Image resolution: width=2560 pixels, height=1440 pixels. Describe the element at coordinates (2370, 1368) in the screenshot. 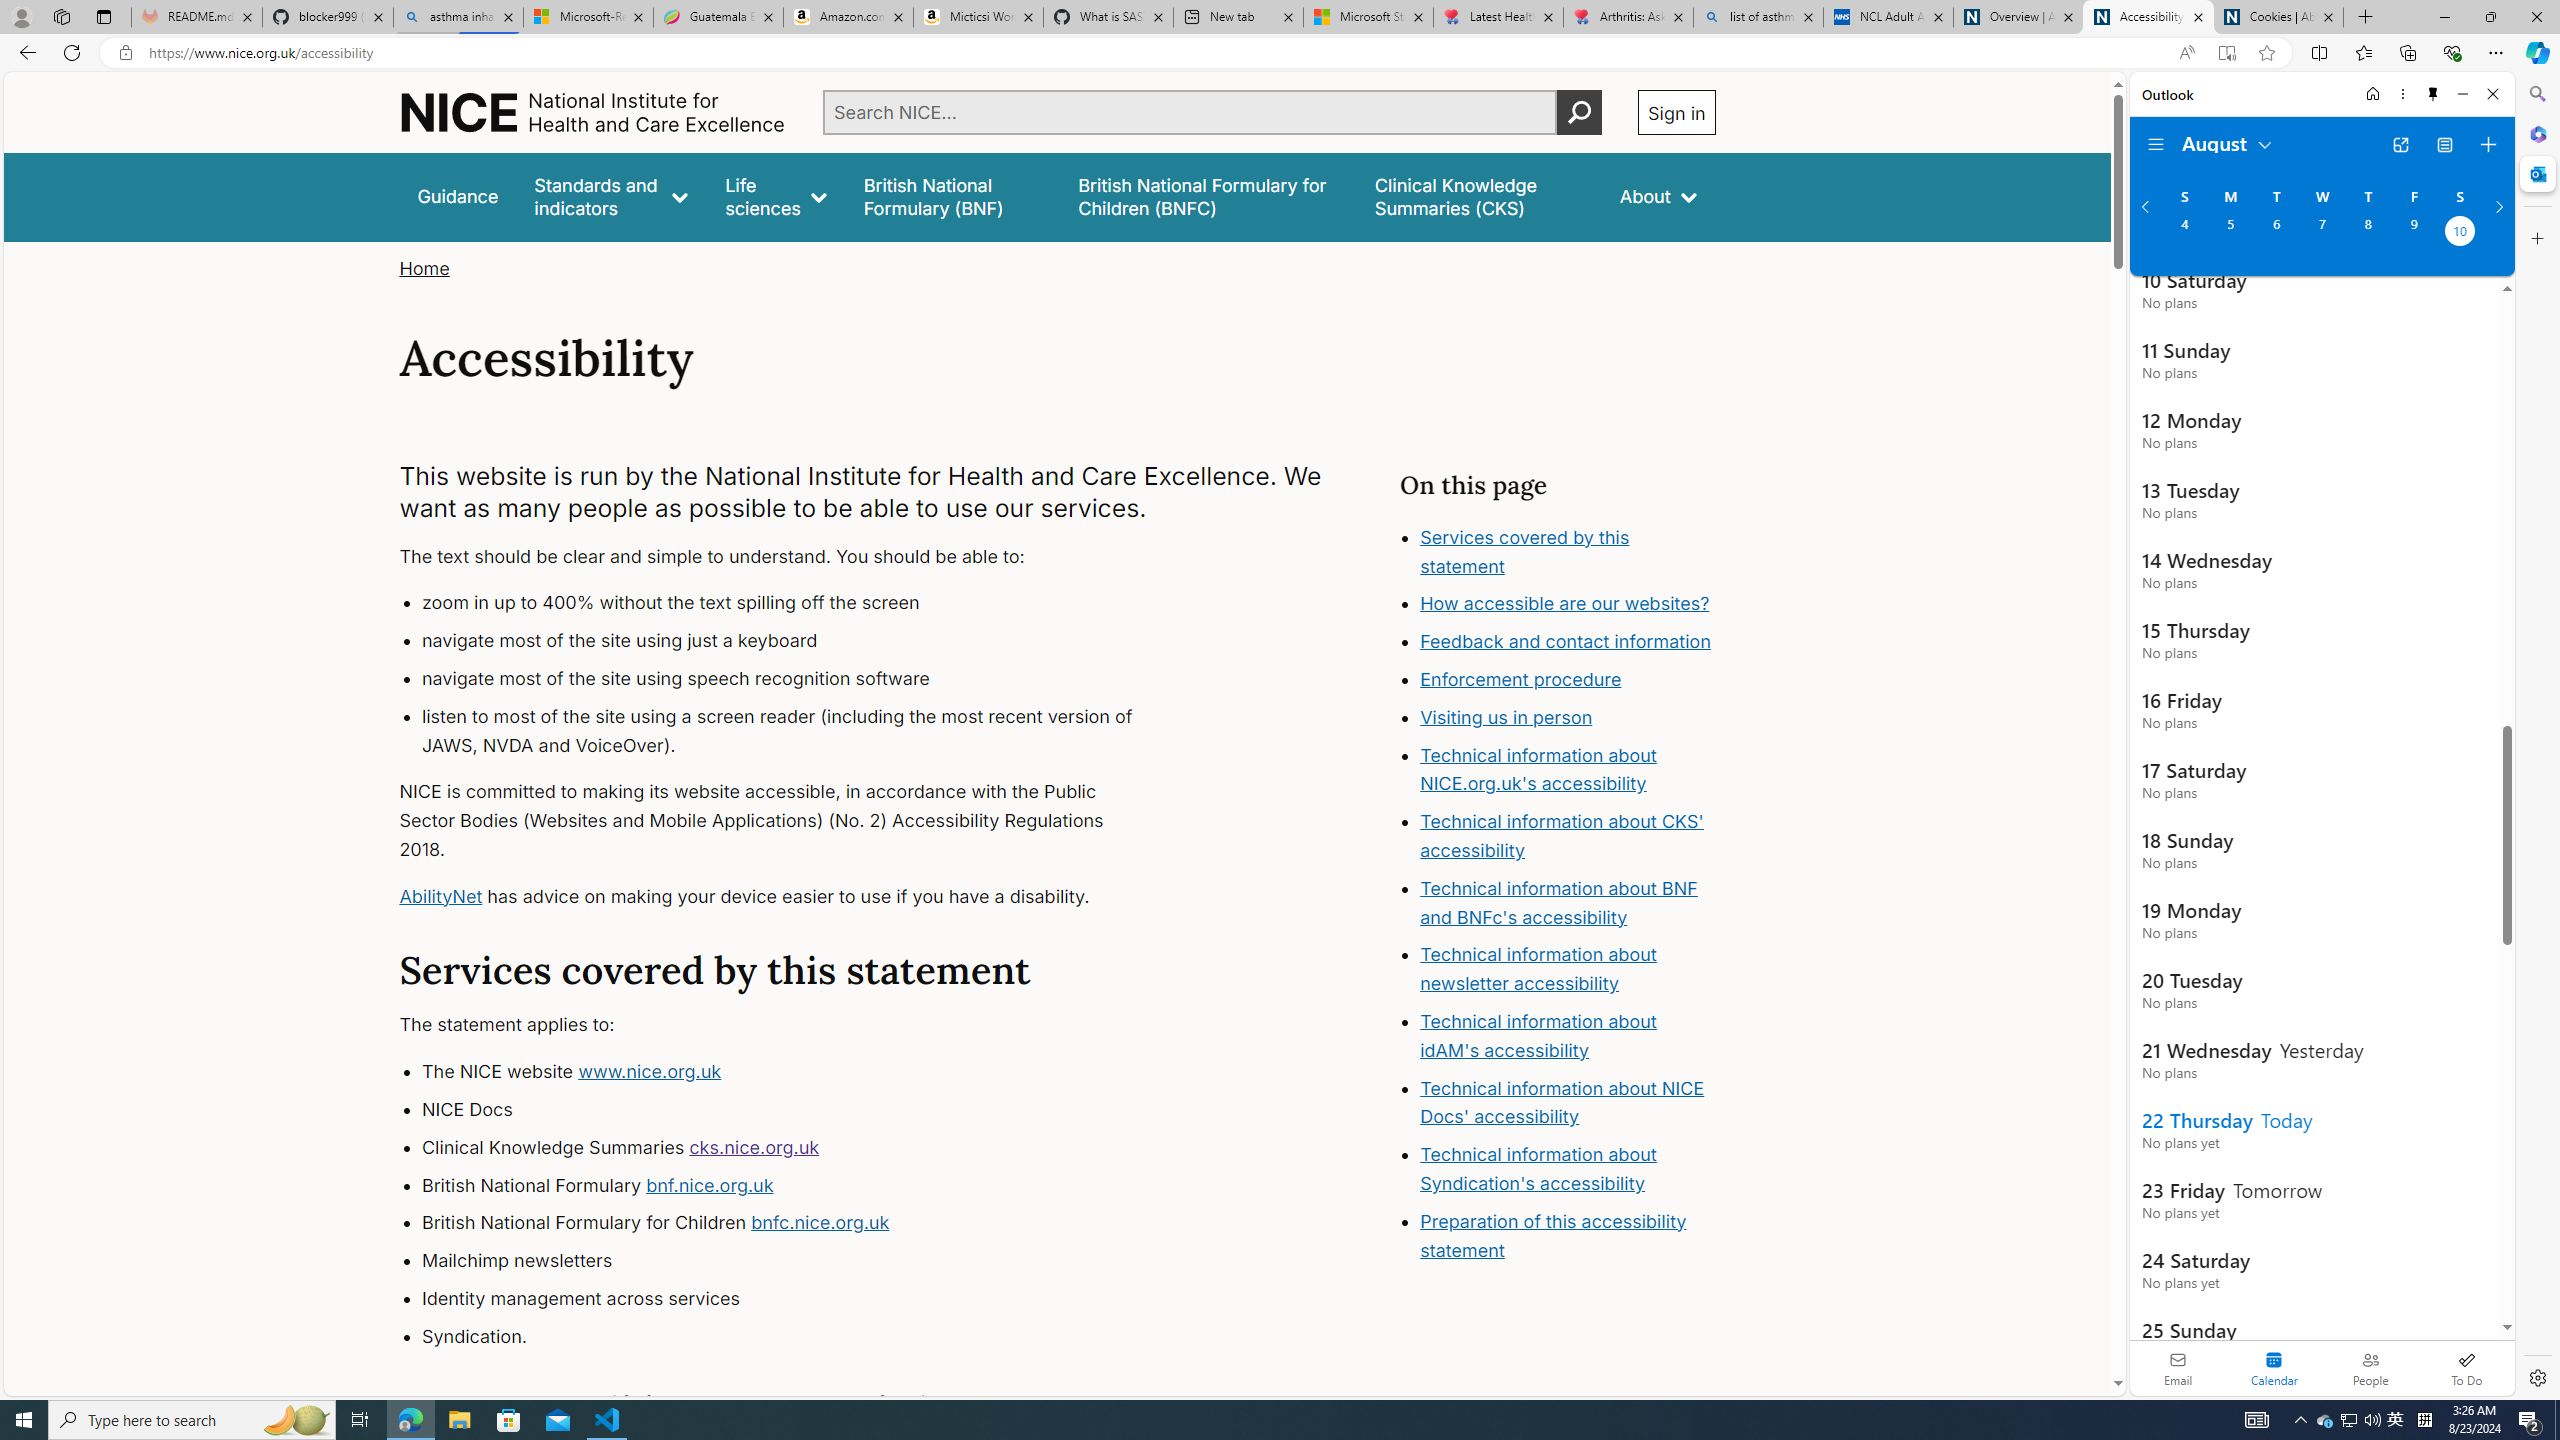

I see `People` at that location.